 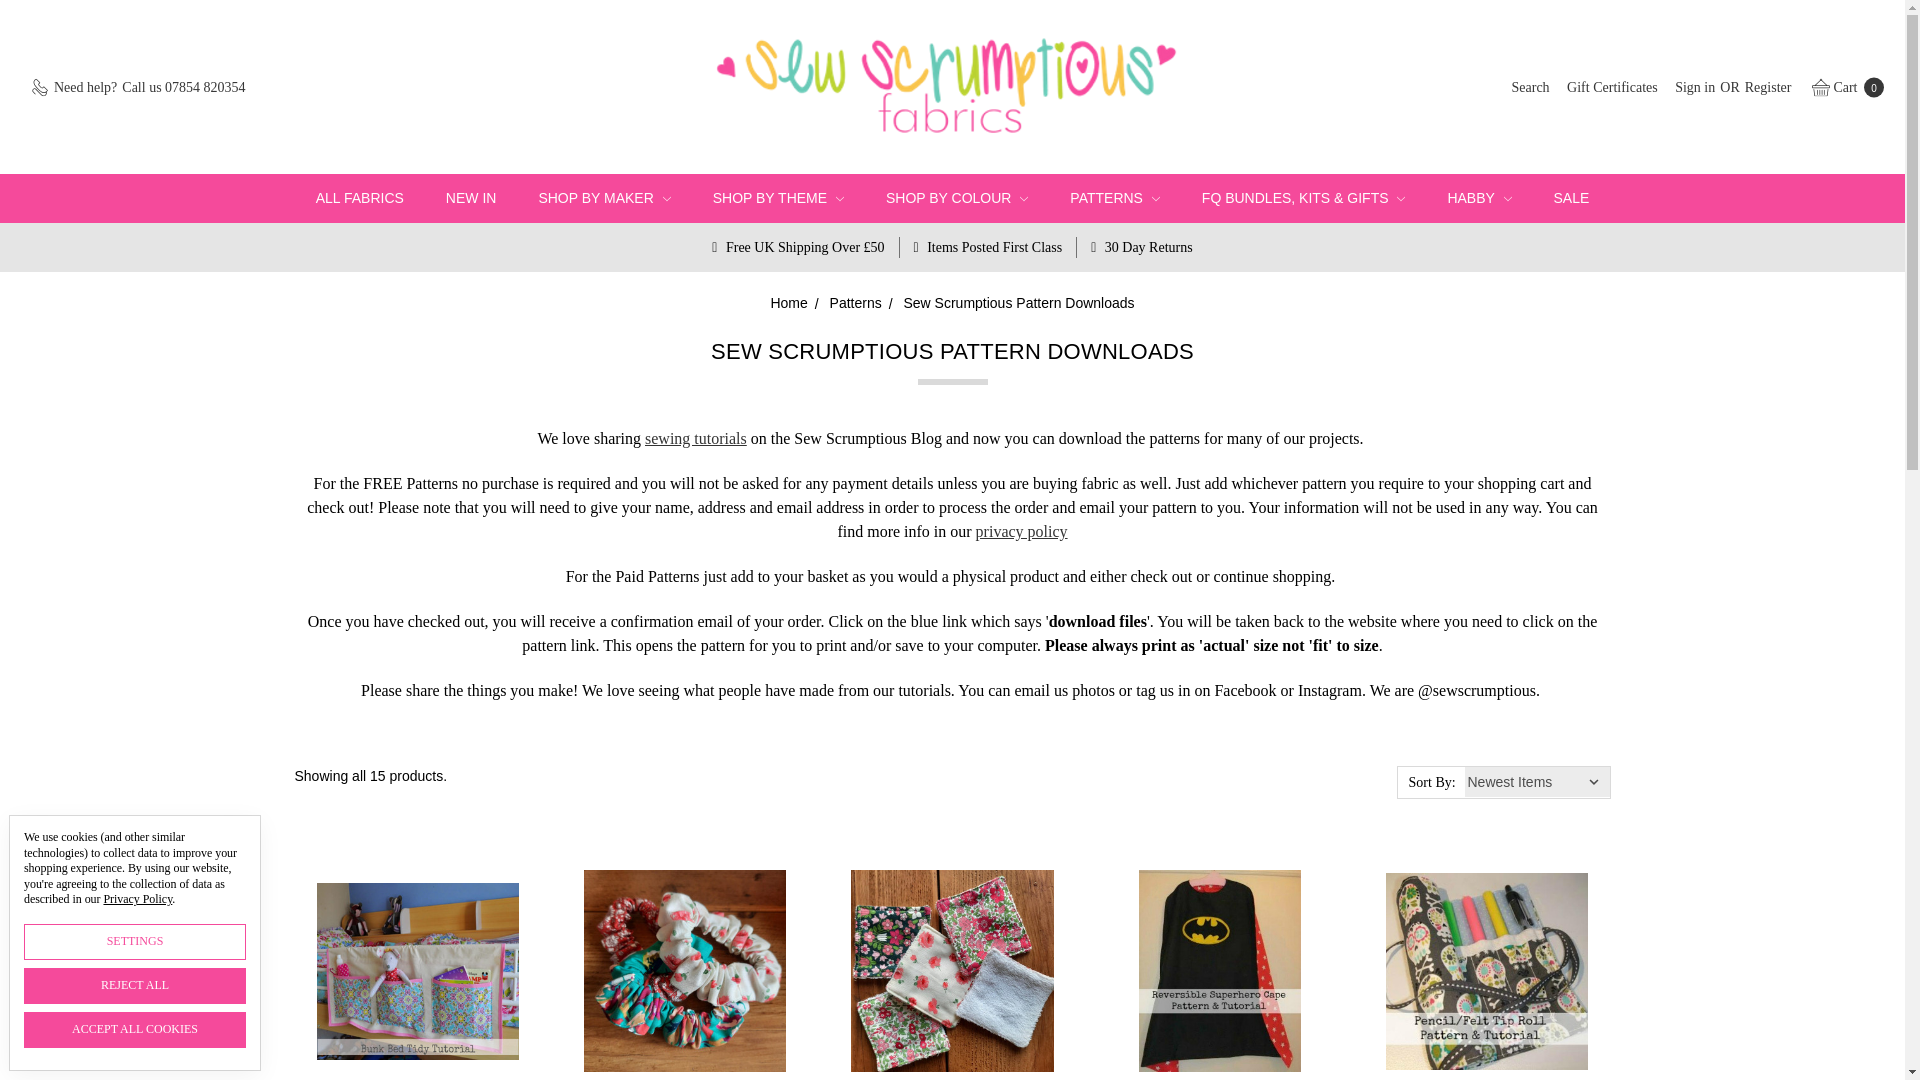 What do you see at coordinates (1486, 971) in the screenshot?
I see `Sew Scrumptious - Pencil Roll Tutorial` at bounding box center [1486, 971].